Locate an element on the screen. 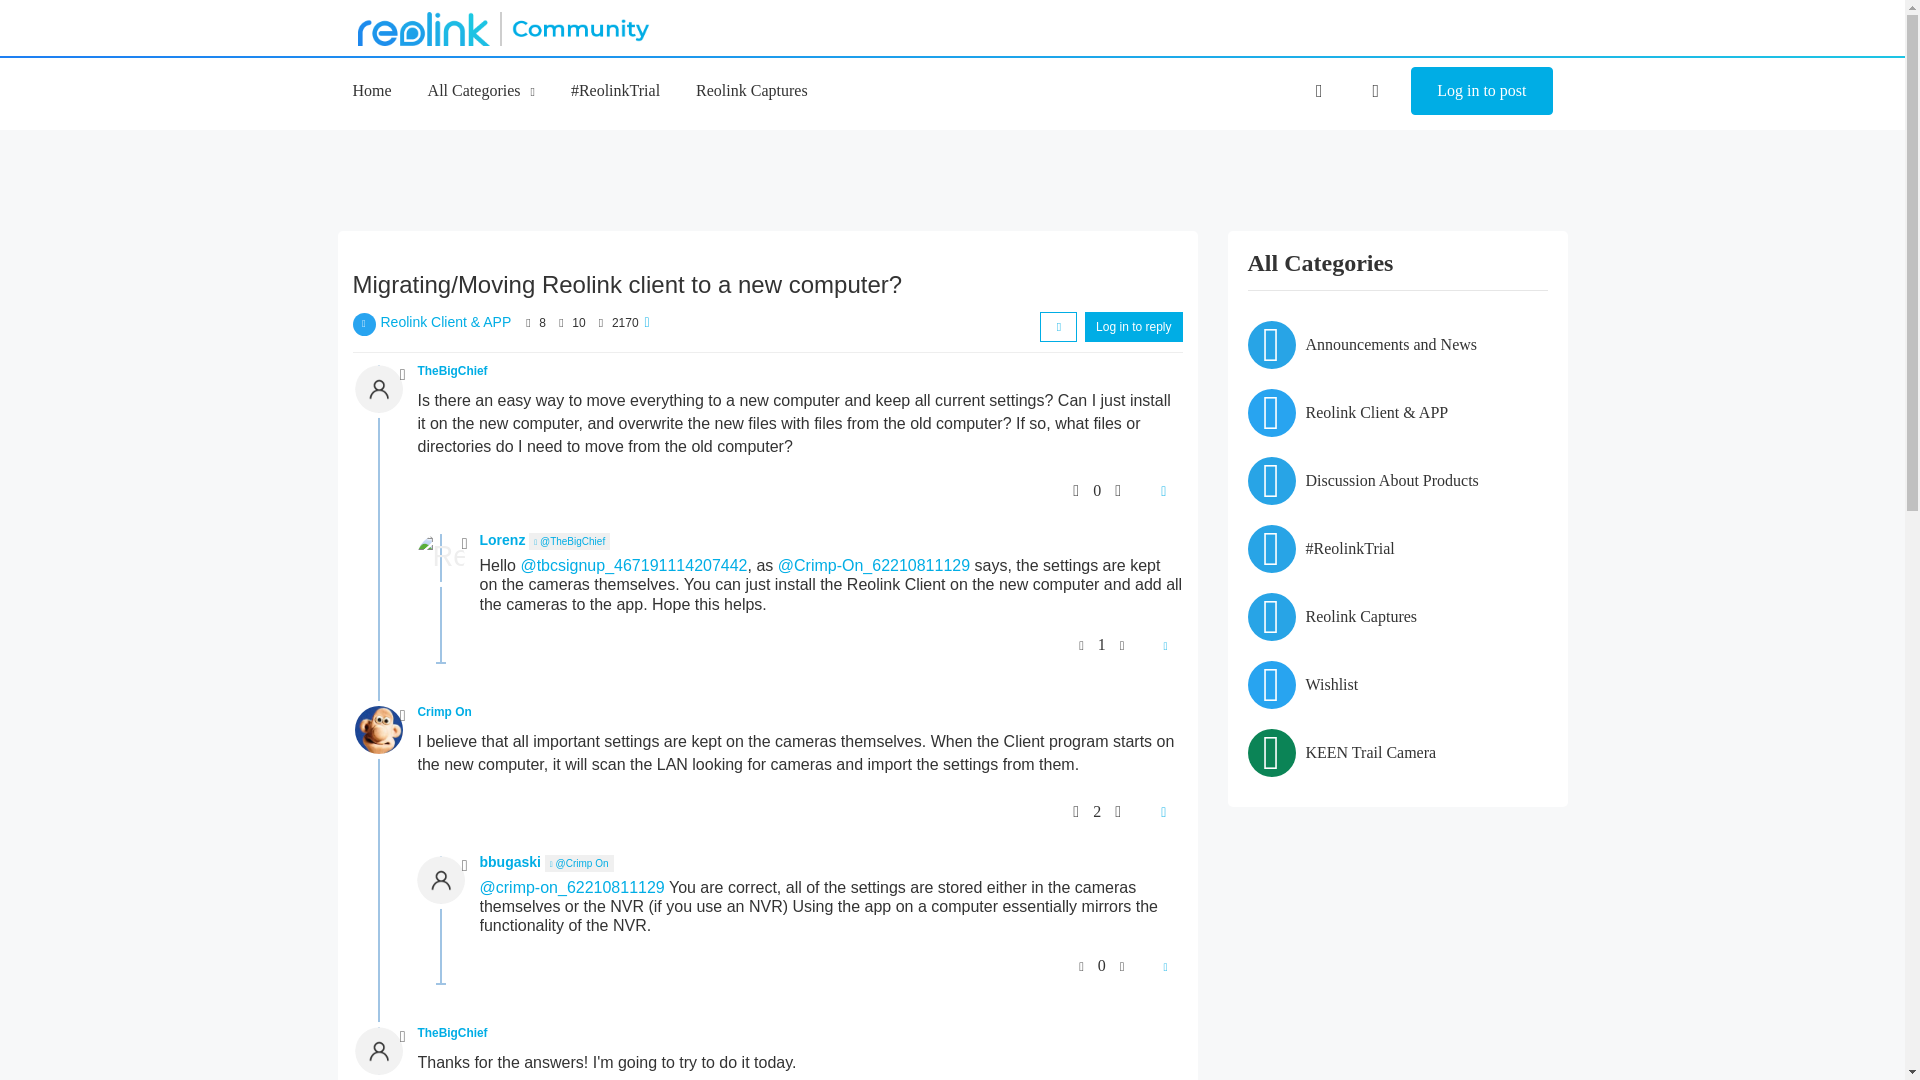 This screenshot has width=1920, height=1080. Offline is located at coordinates (402, 375).